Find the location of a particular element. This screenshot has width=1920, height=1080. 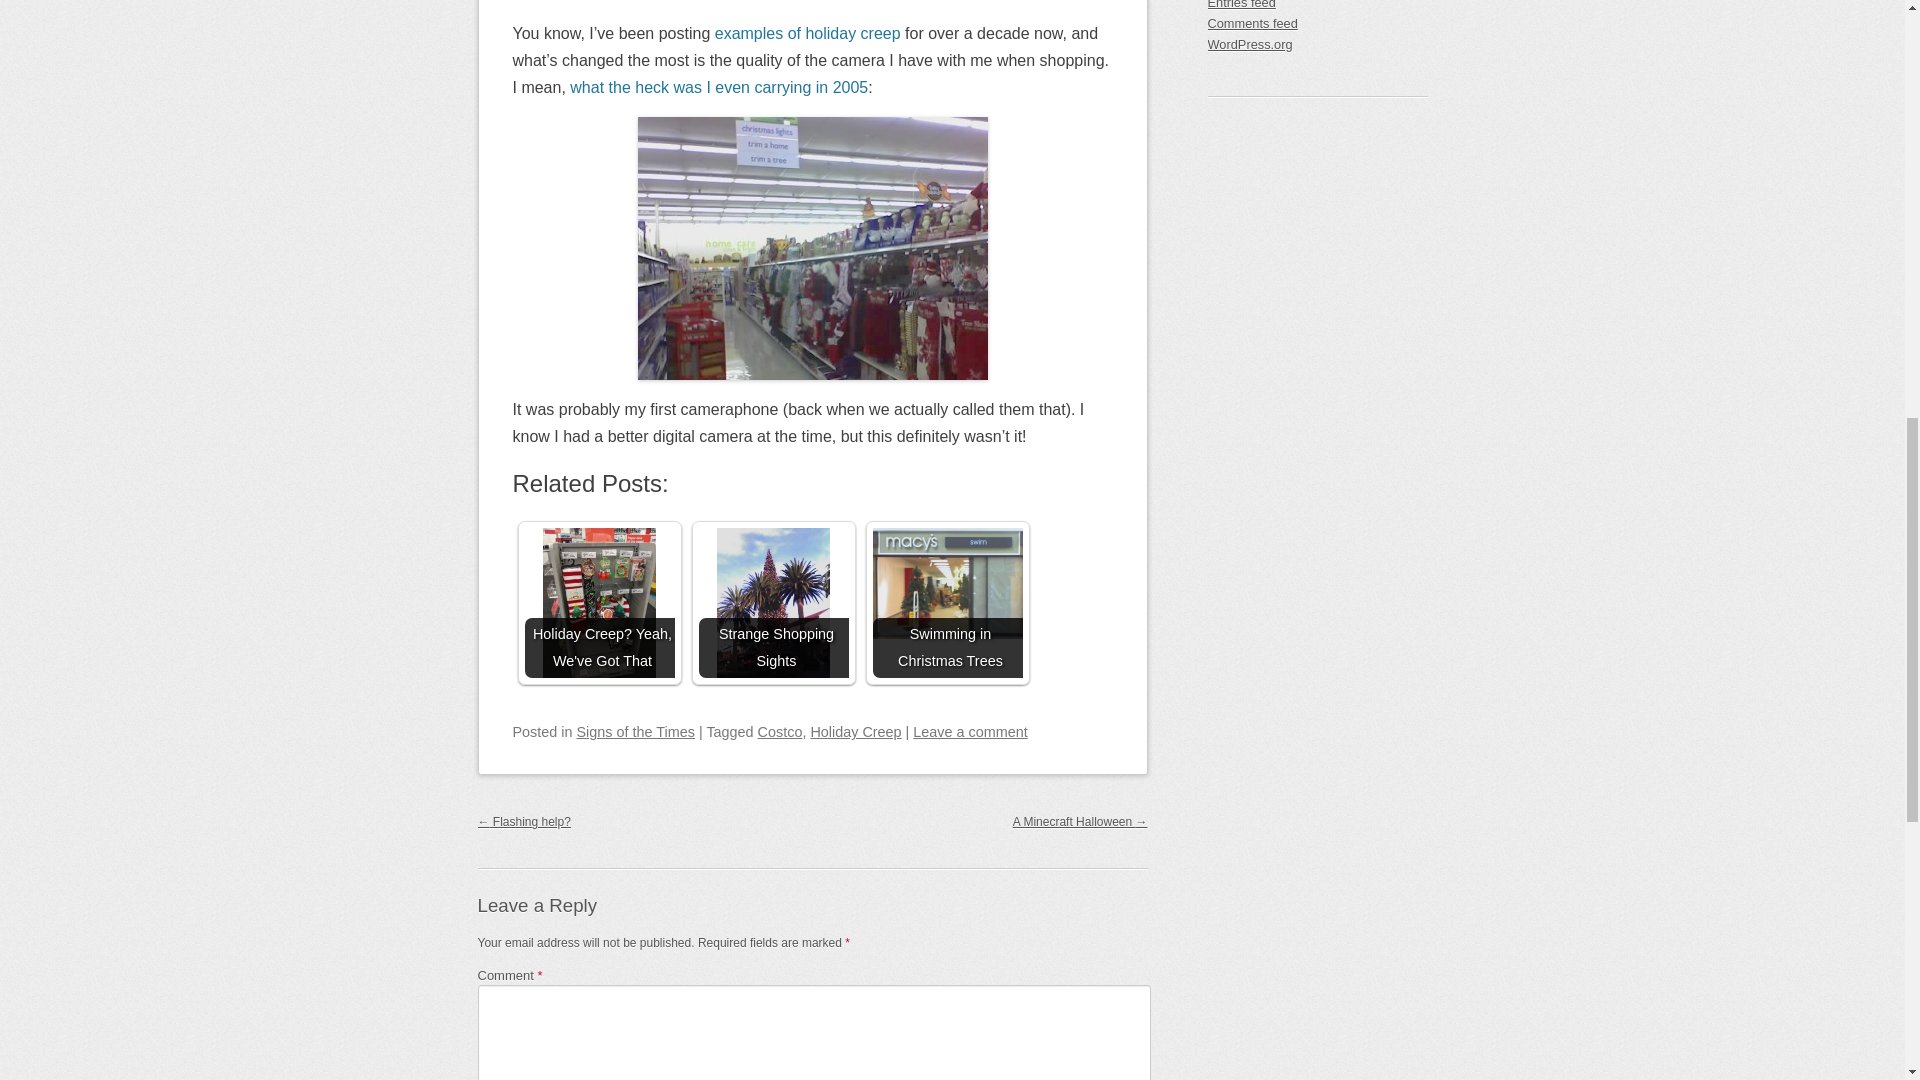

Swimming in Christmas Trees is located at coordinates (946, 584).